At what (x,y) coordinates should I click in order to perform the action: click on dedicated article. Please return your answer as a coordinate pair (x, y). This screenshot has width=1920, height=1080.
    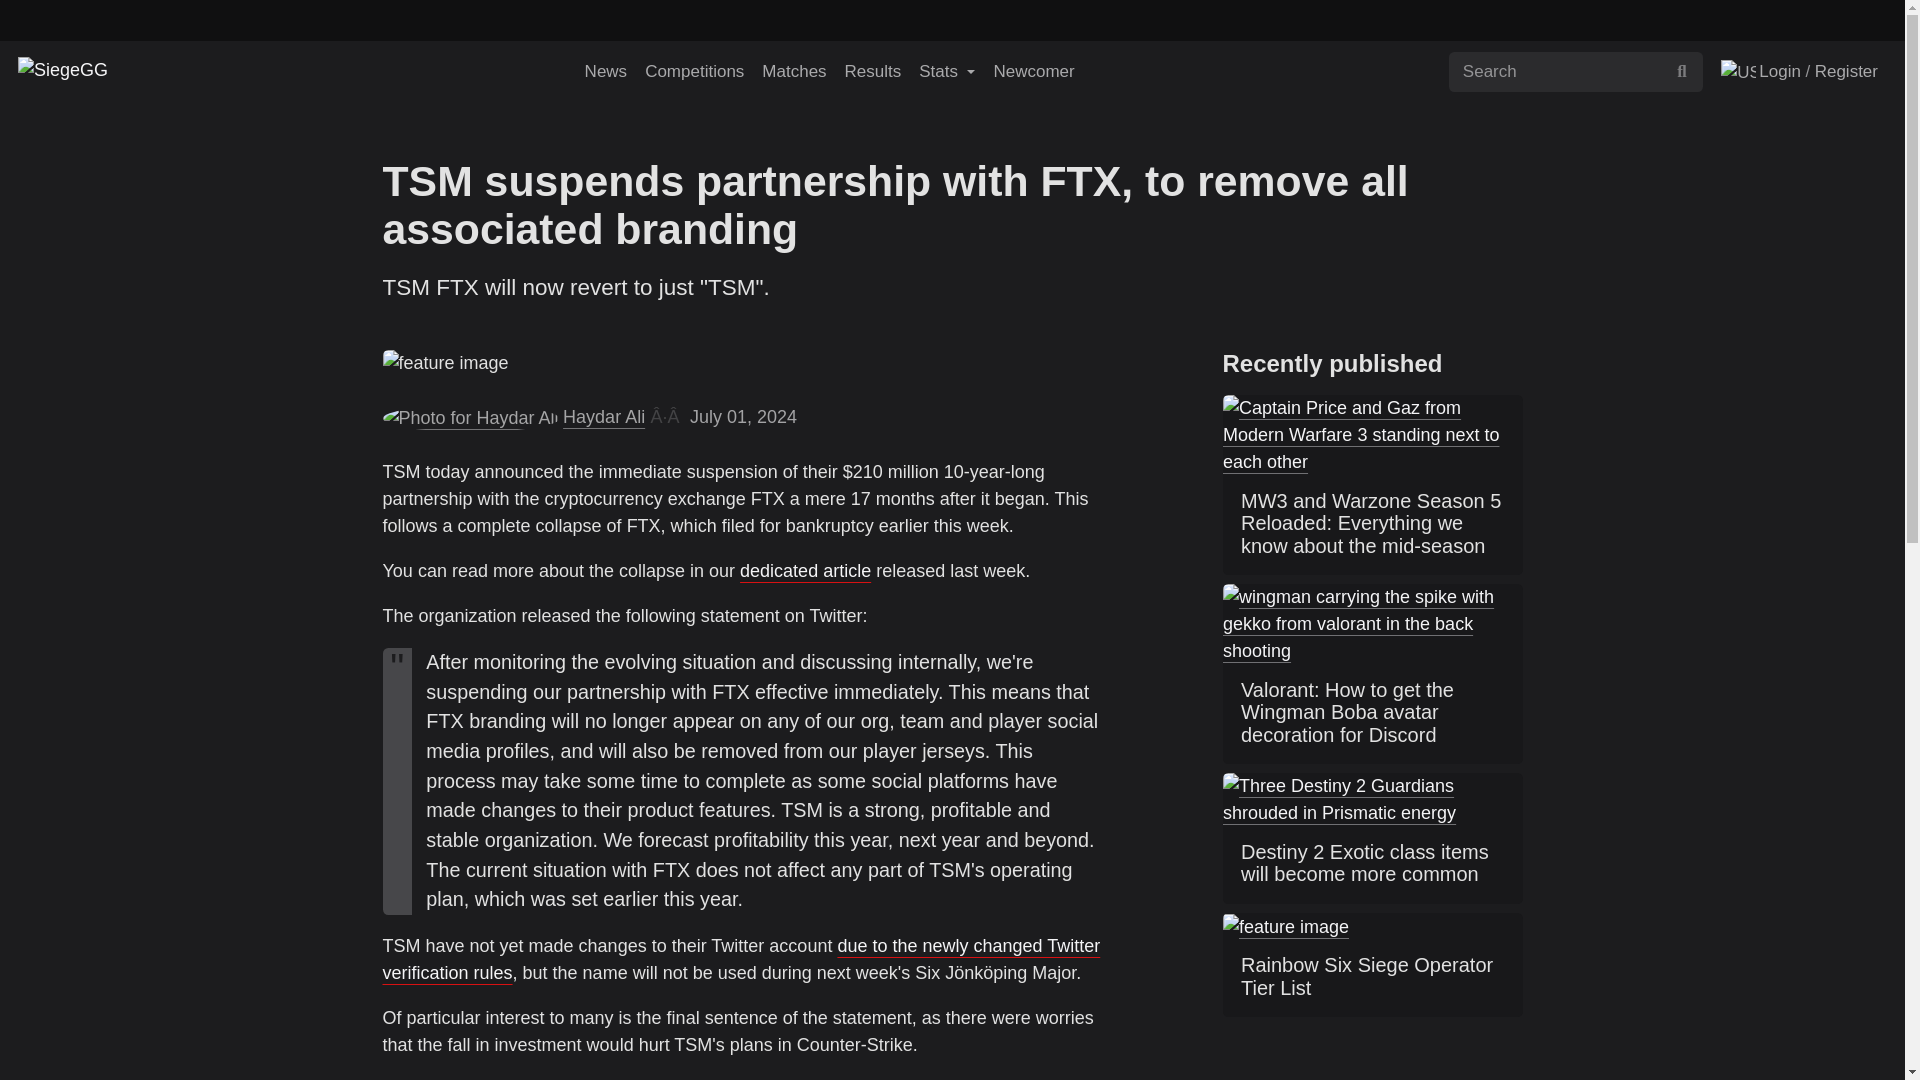
    Looking at the image, I should click on (805, 570).